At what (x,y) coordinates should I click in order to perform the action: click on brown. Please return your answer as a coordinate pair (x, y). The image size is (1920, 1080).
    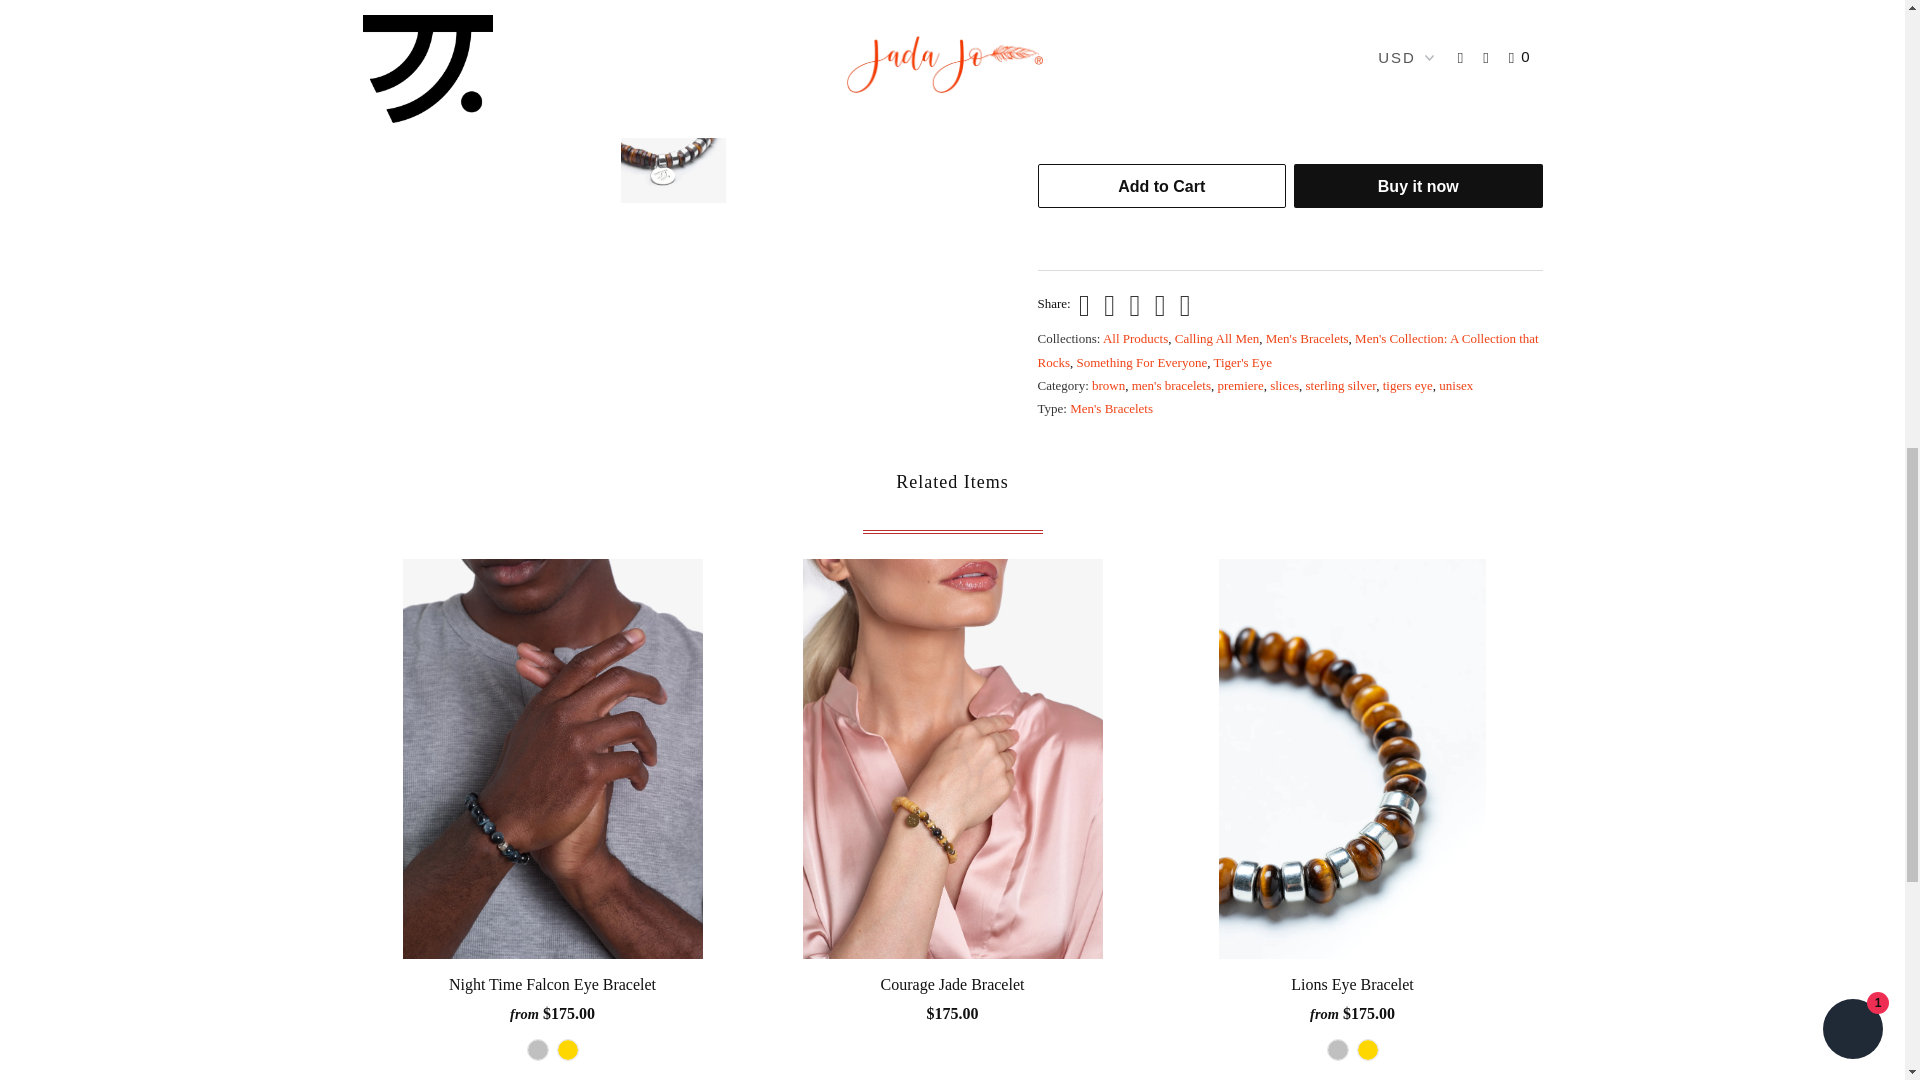
    Looking at the image, I should click on (1108, 386).